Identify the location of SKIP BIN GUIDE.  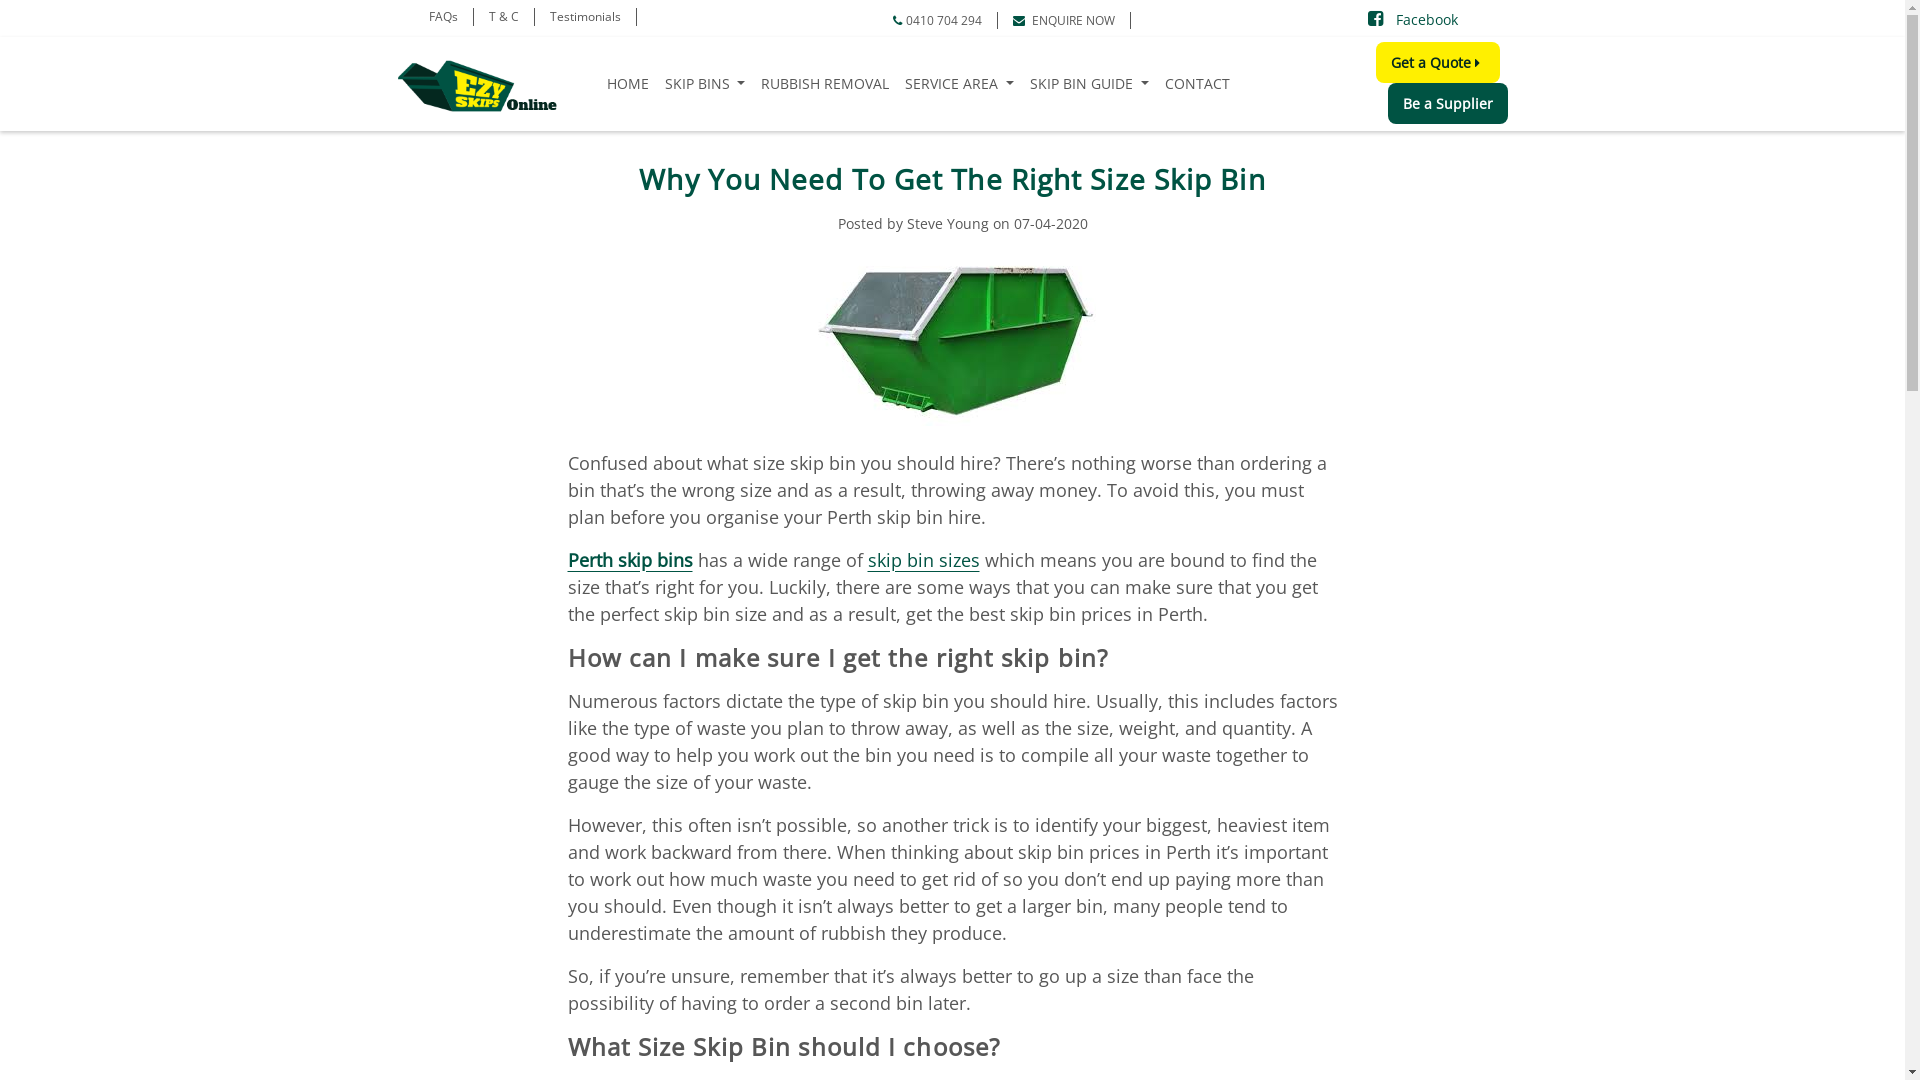
(1090, 82).